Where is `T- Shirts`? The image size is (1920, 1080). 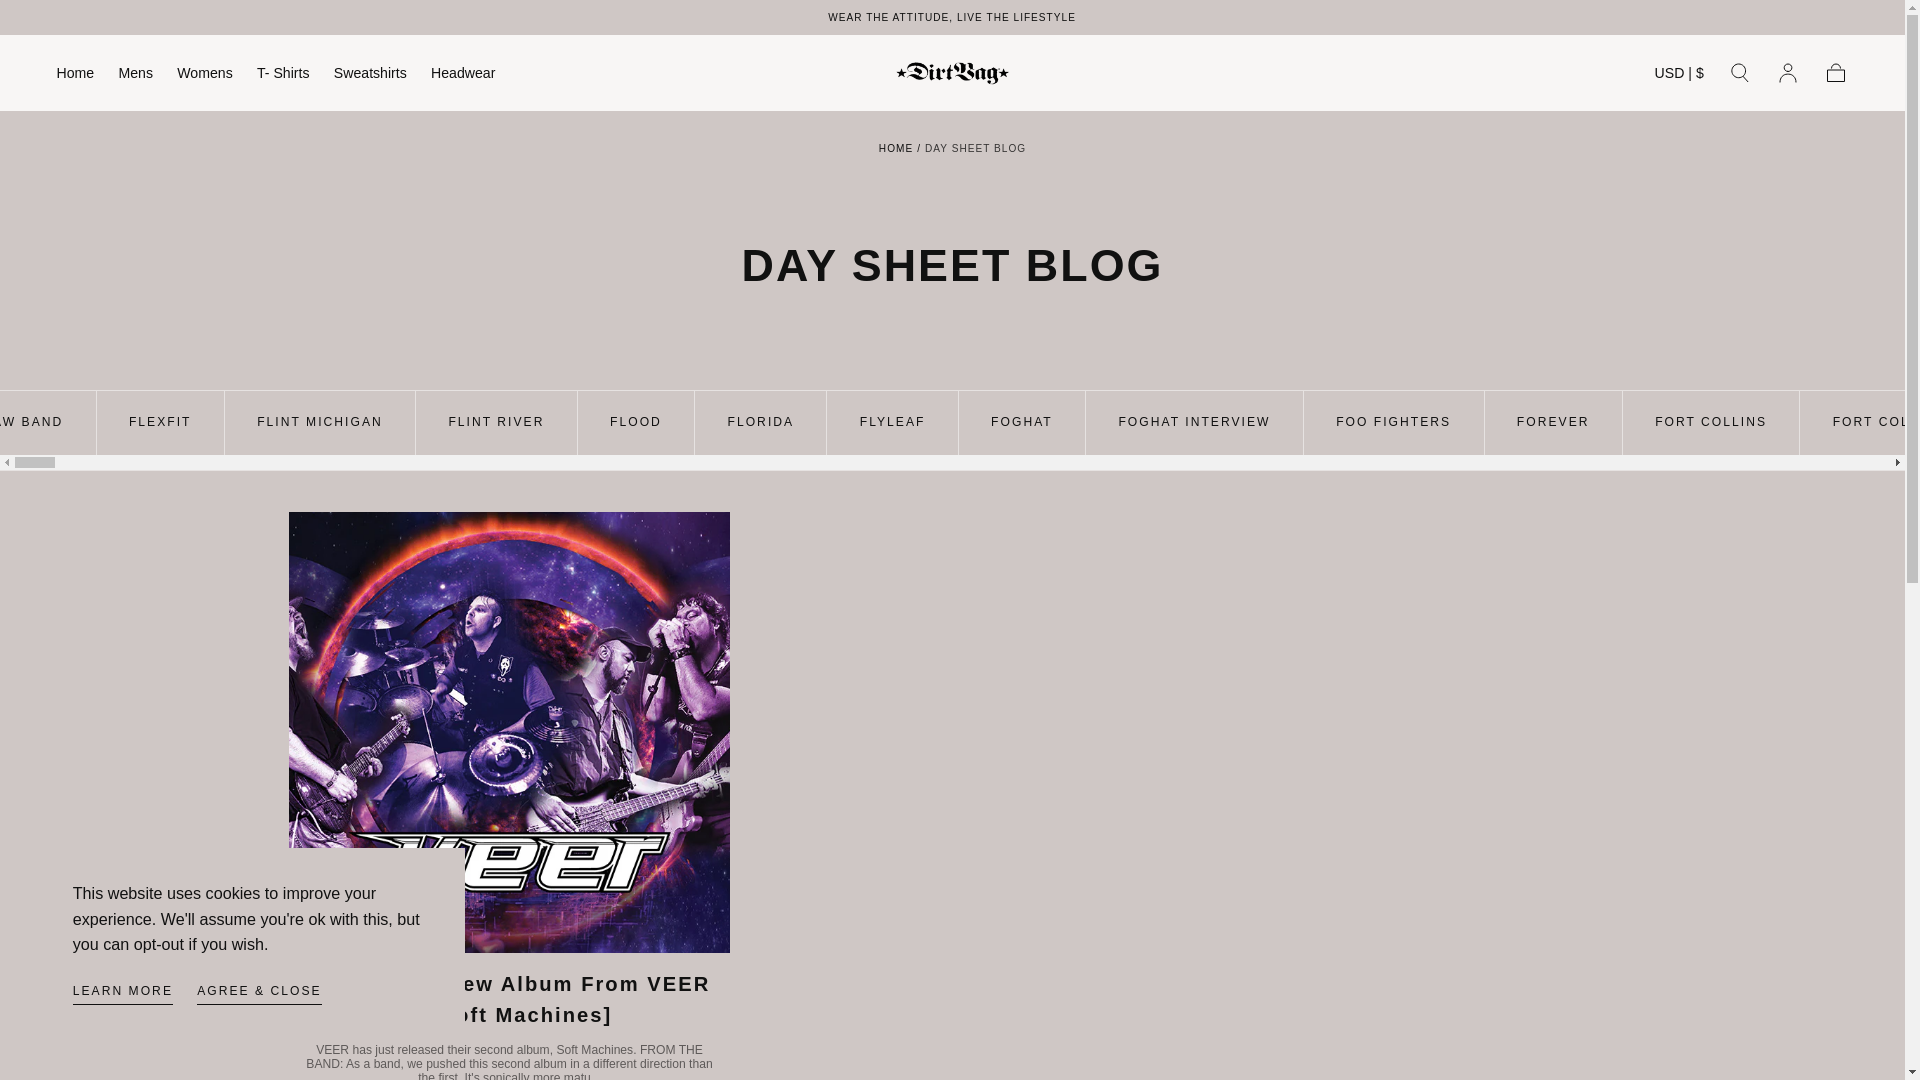
T- Shirts is located at coordinates (283, 76).